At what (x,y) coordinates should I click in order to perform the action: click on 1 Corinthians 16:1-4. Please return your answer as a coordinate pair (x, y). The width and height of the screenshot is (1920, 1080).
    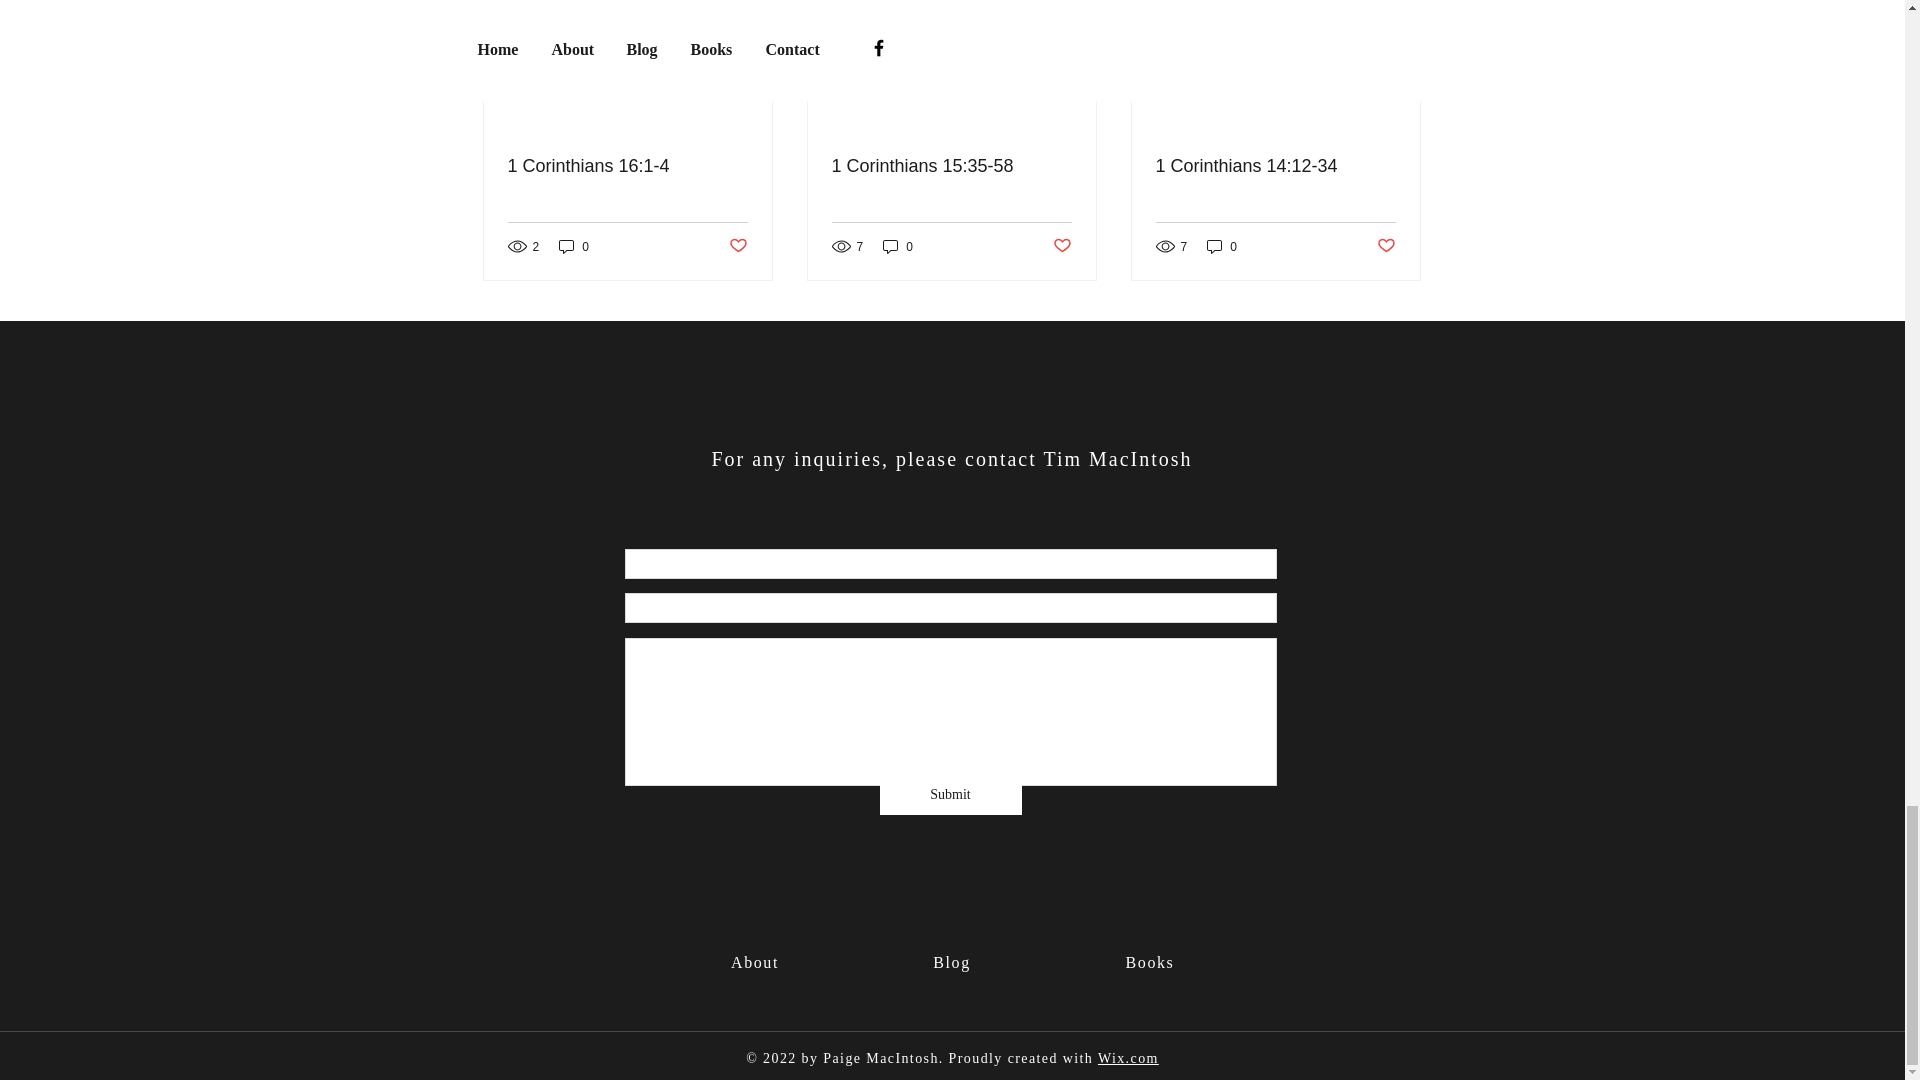
    Looking at the image, I should click on (628, 166).